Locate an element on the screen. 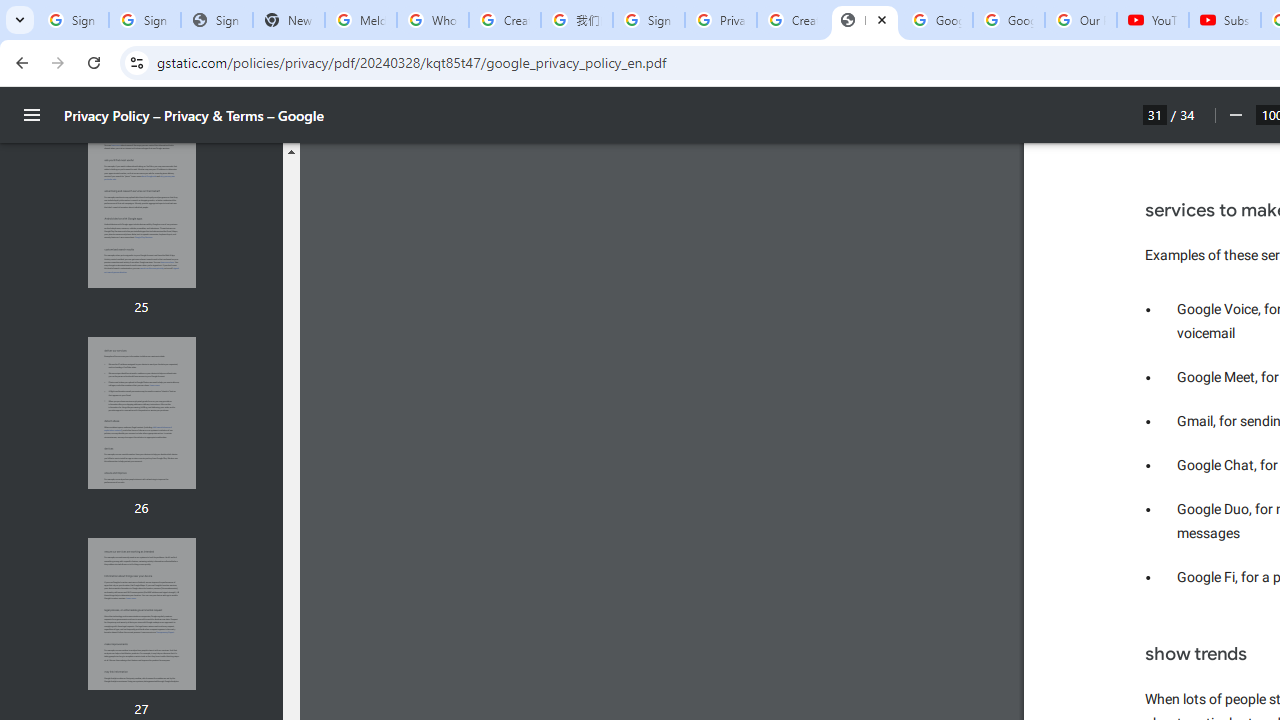 The height and width of the screenshot is (720, 1280). Sign in - Google Accounts is located at coordinates (144, 20).